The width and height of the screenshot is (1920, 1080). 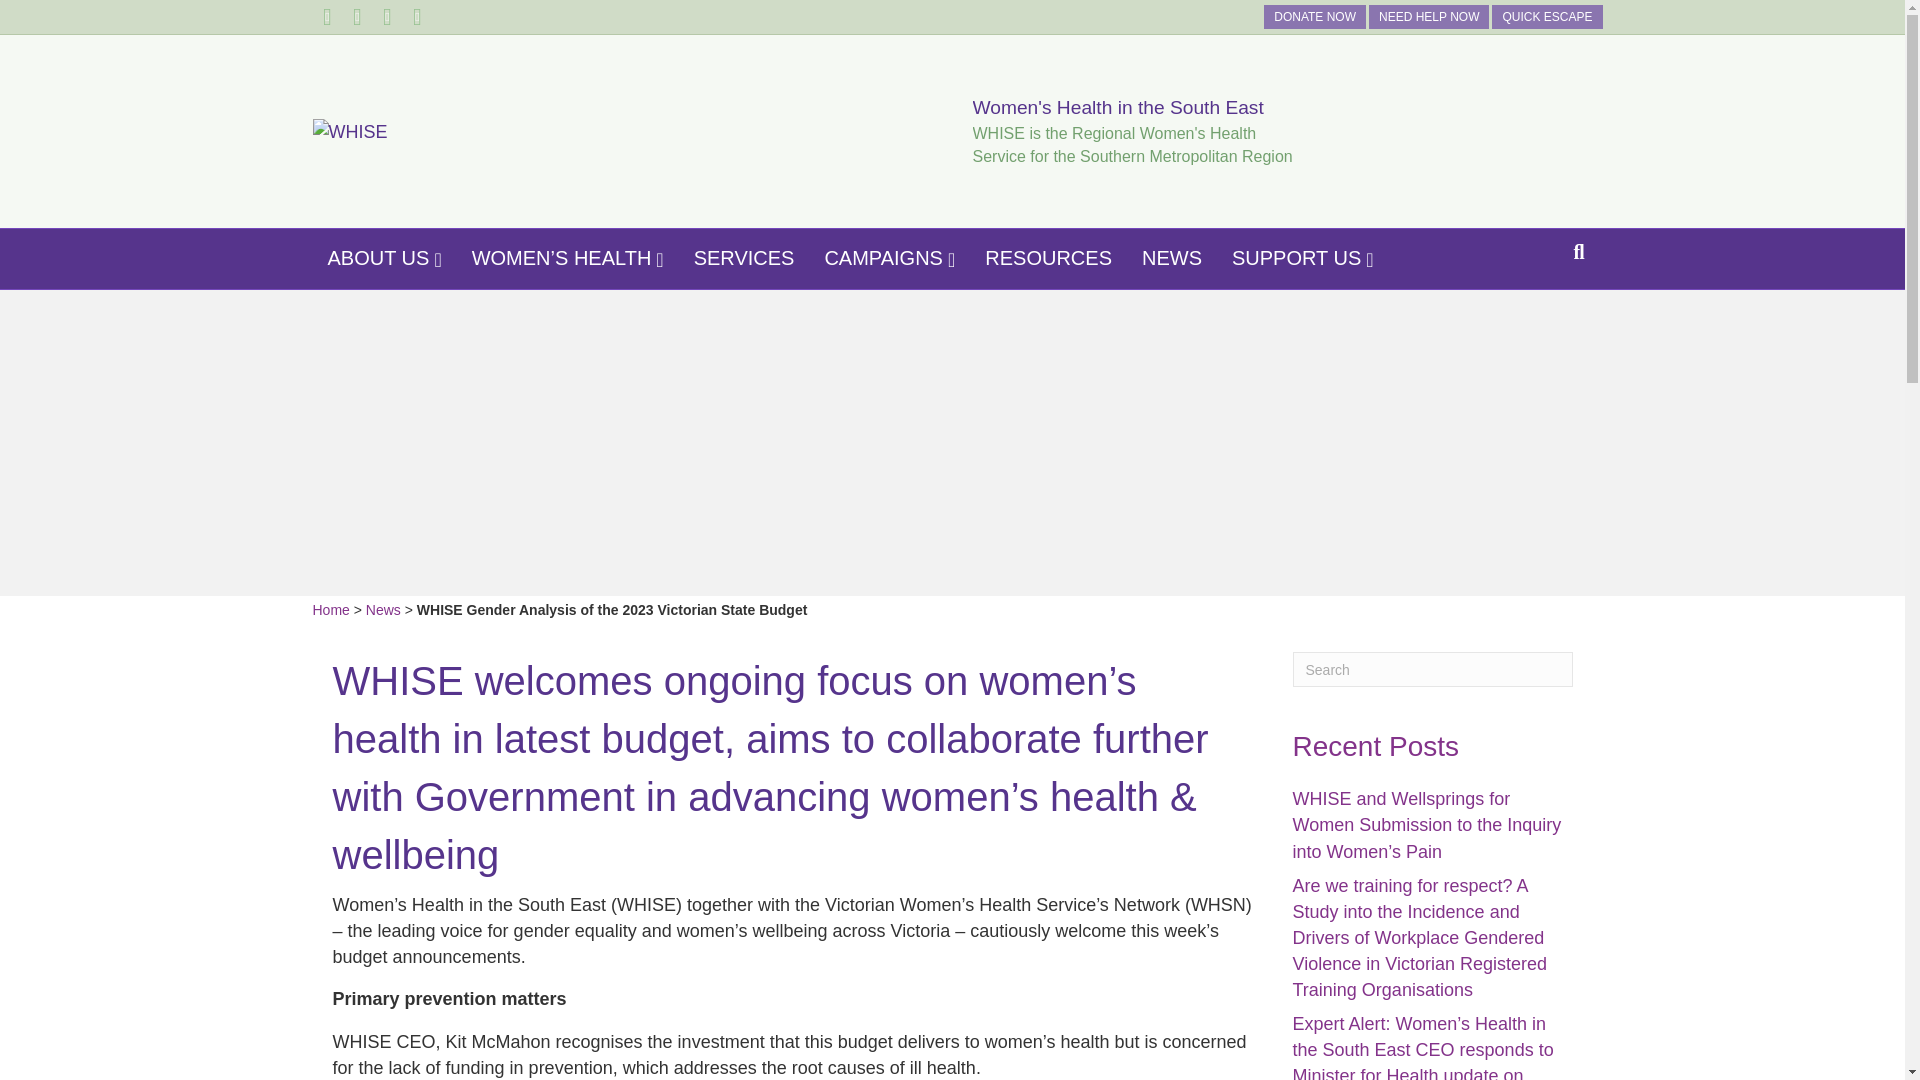 What do you see at coordinates (386, 17) in the screenshot?
I see `Youtube` at bounding box center [386, 17].